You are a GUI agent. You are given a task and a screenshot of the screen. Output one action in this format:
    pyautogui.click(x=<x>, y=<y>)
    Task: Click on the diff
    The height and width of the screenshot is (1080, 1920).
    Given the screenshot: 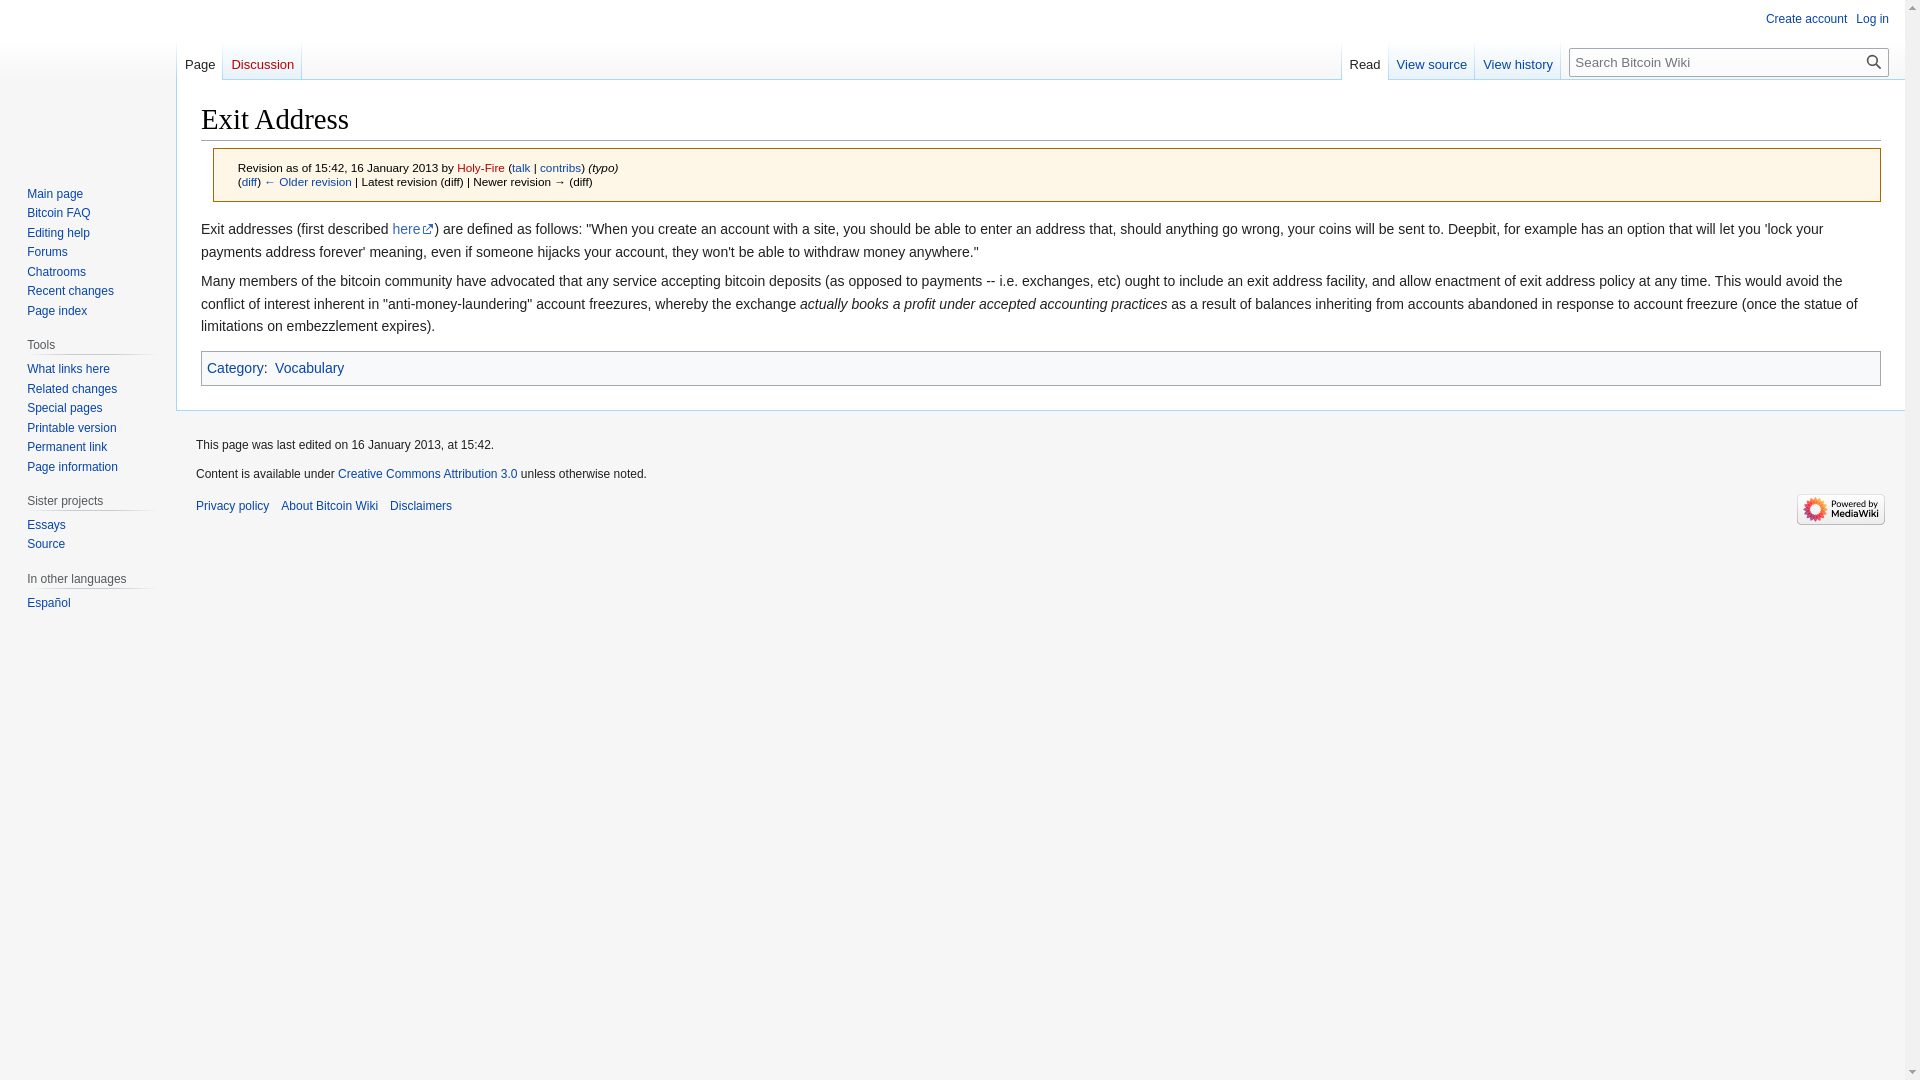 What is the action you would take?
    pyautogui.click(x=249, y=180)
    